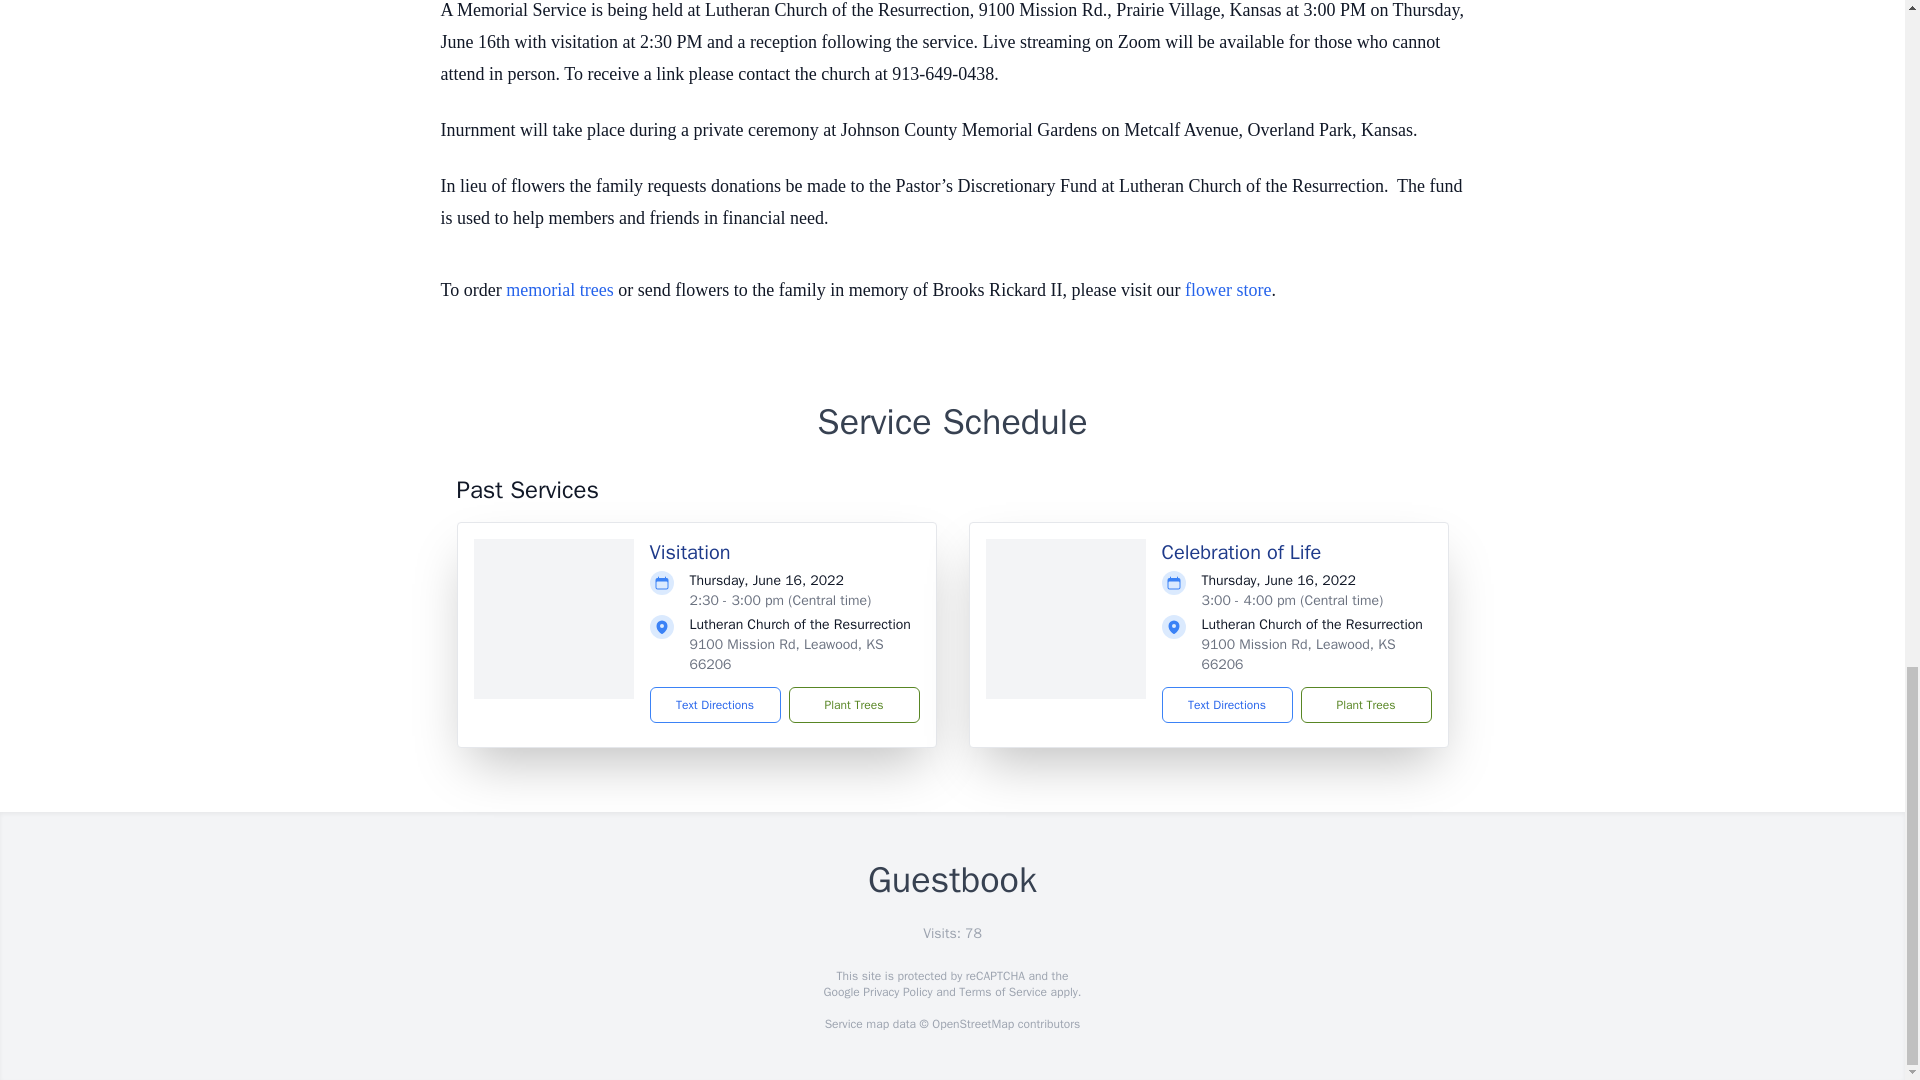 The height and width of the screenshot is (1080, 1920). Describe the element at coordinates (853, 704) in the screenshot. I see `Plant Trees` at that location.